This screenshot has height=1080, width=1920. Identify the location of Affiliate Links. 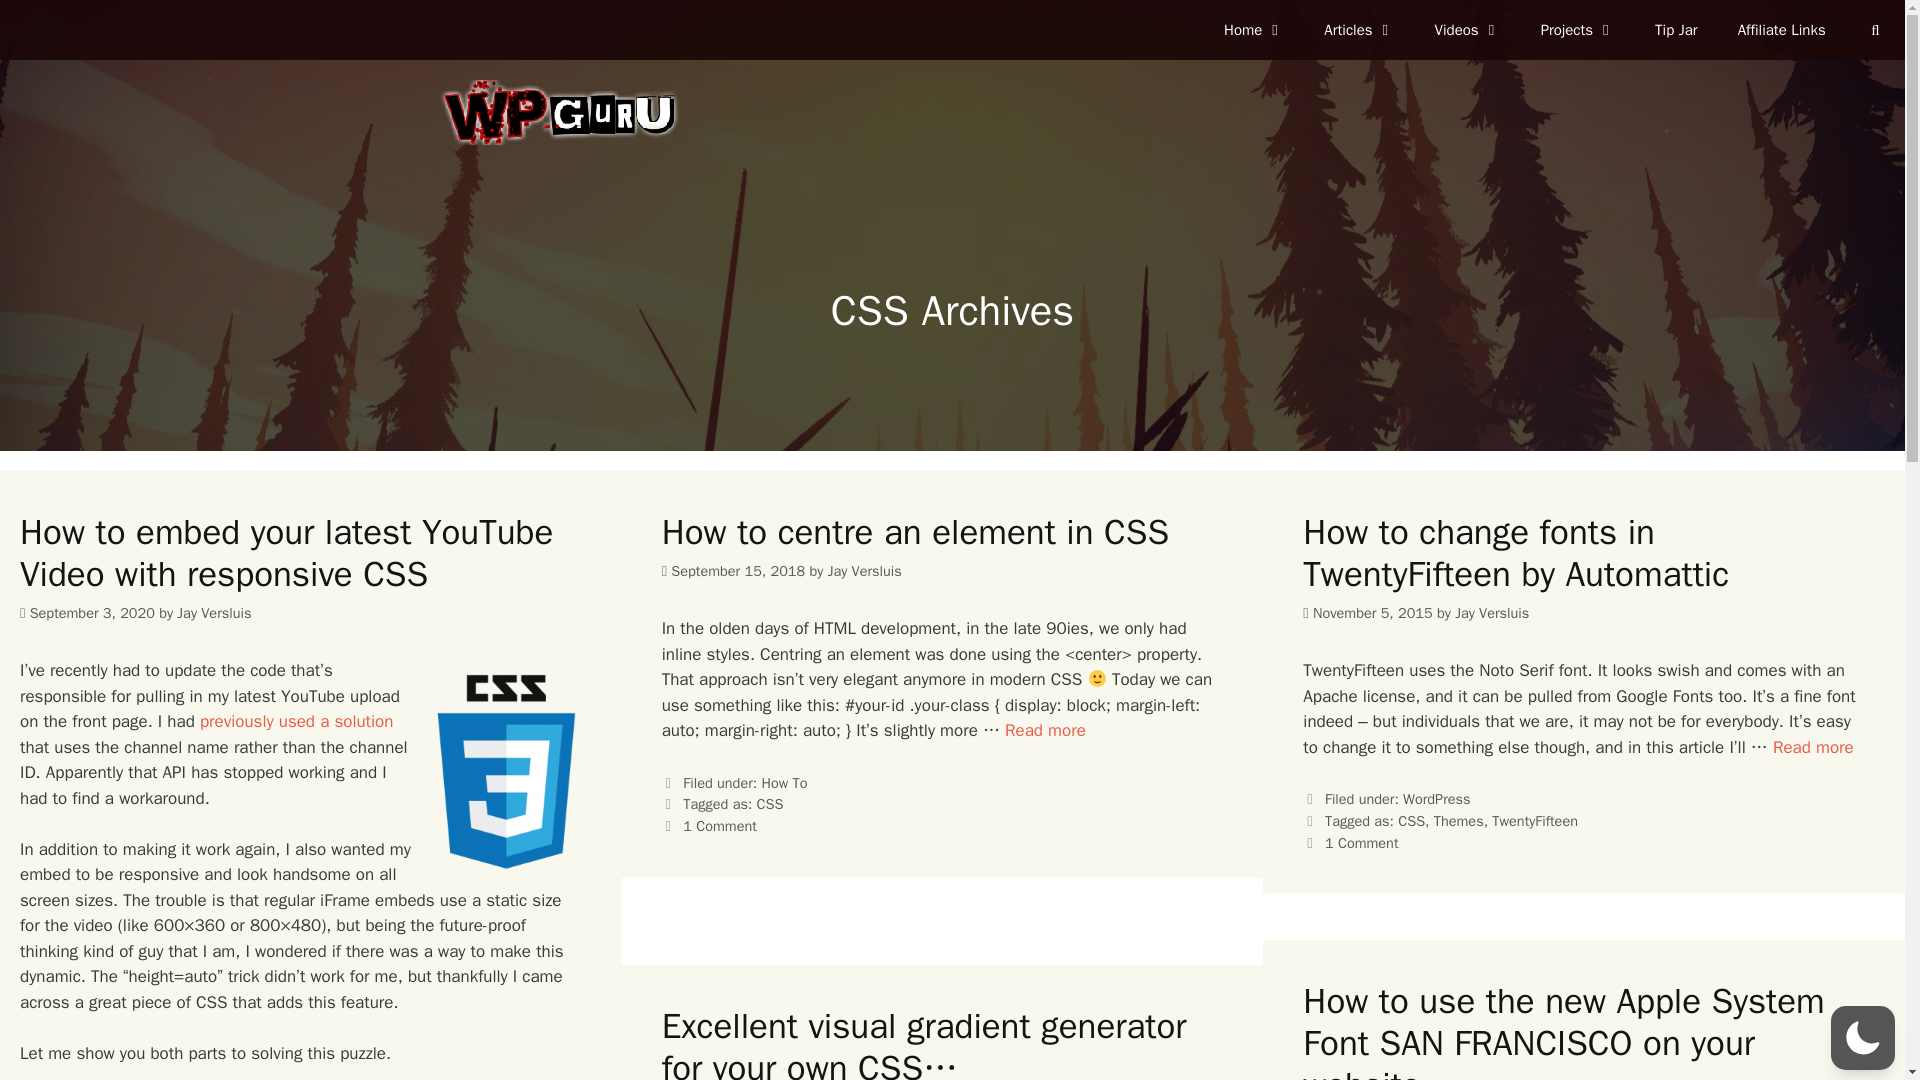
(1782, 30).